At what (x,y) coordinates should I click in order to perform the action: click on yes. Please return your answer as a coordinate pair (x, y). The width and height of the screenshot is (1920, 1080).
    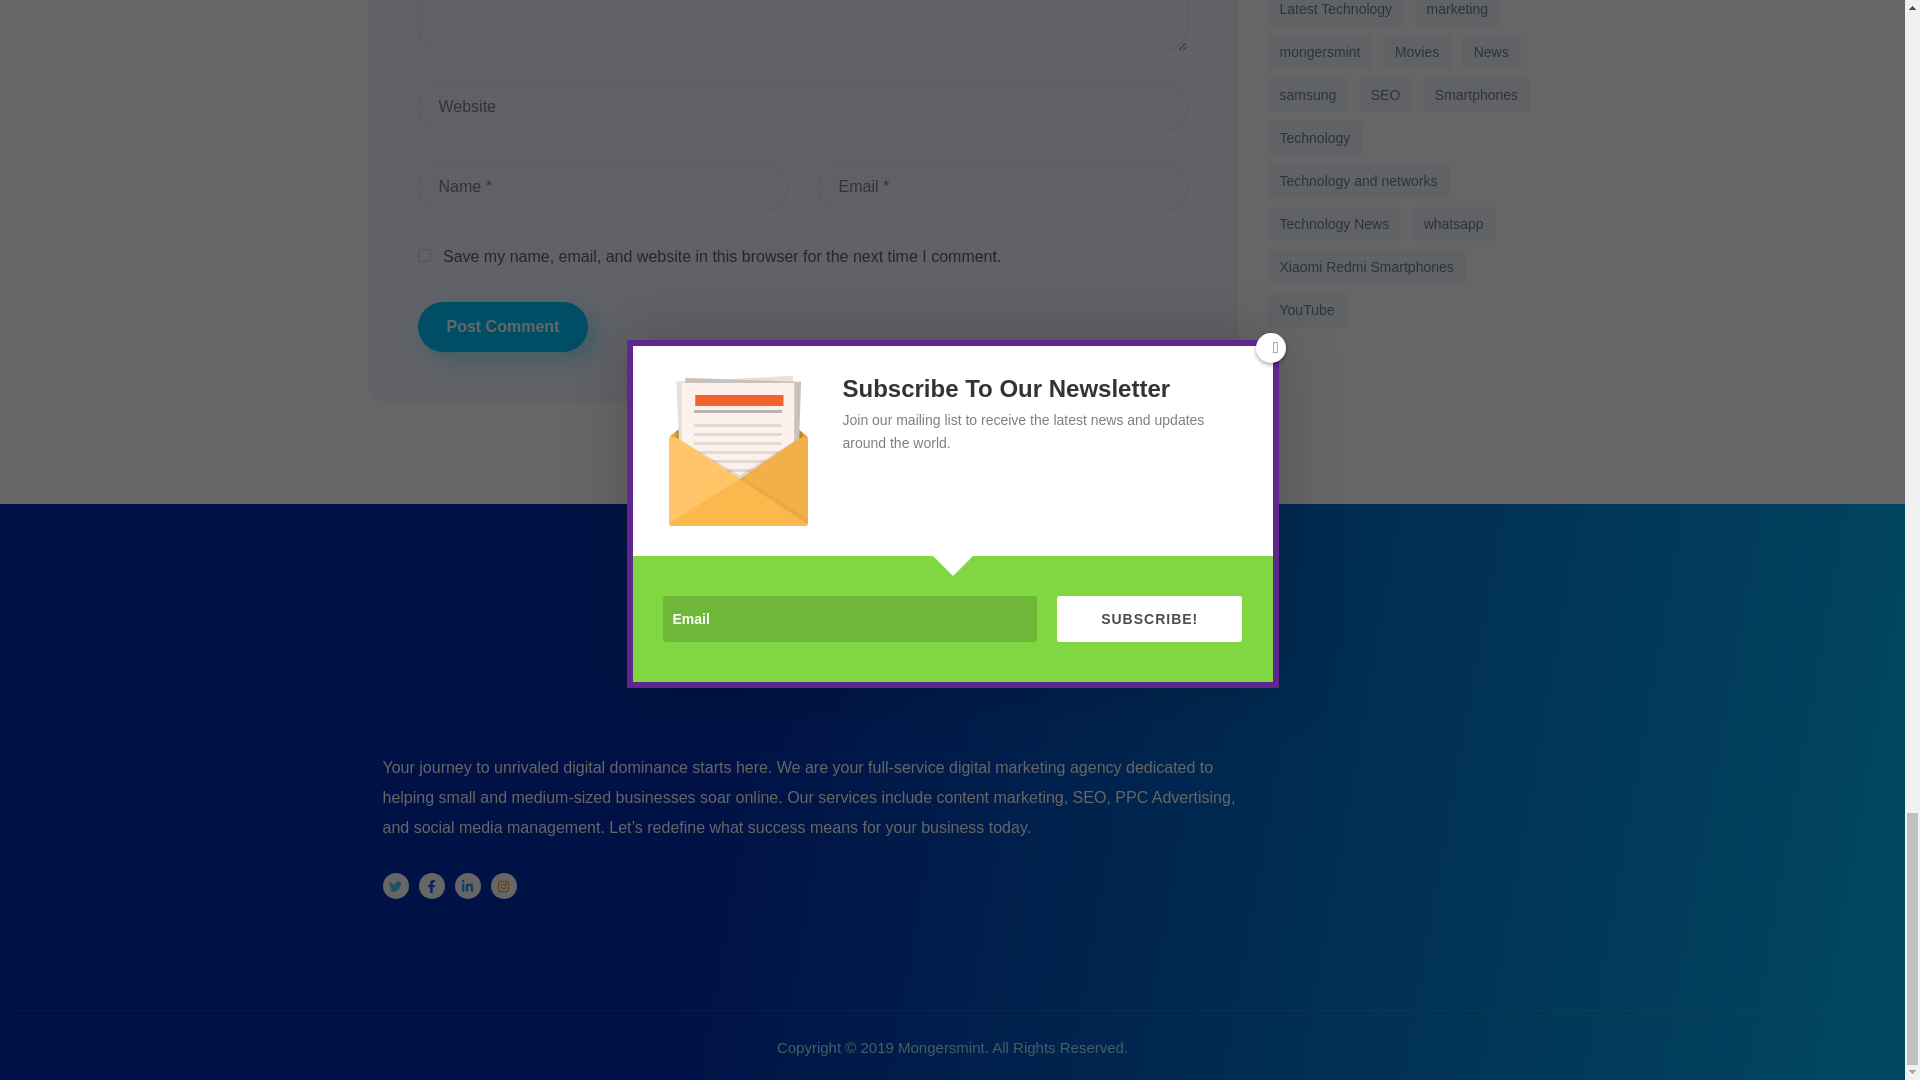
    Looking at the image, I should click on (424, 256).